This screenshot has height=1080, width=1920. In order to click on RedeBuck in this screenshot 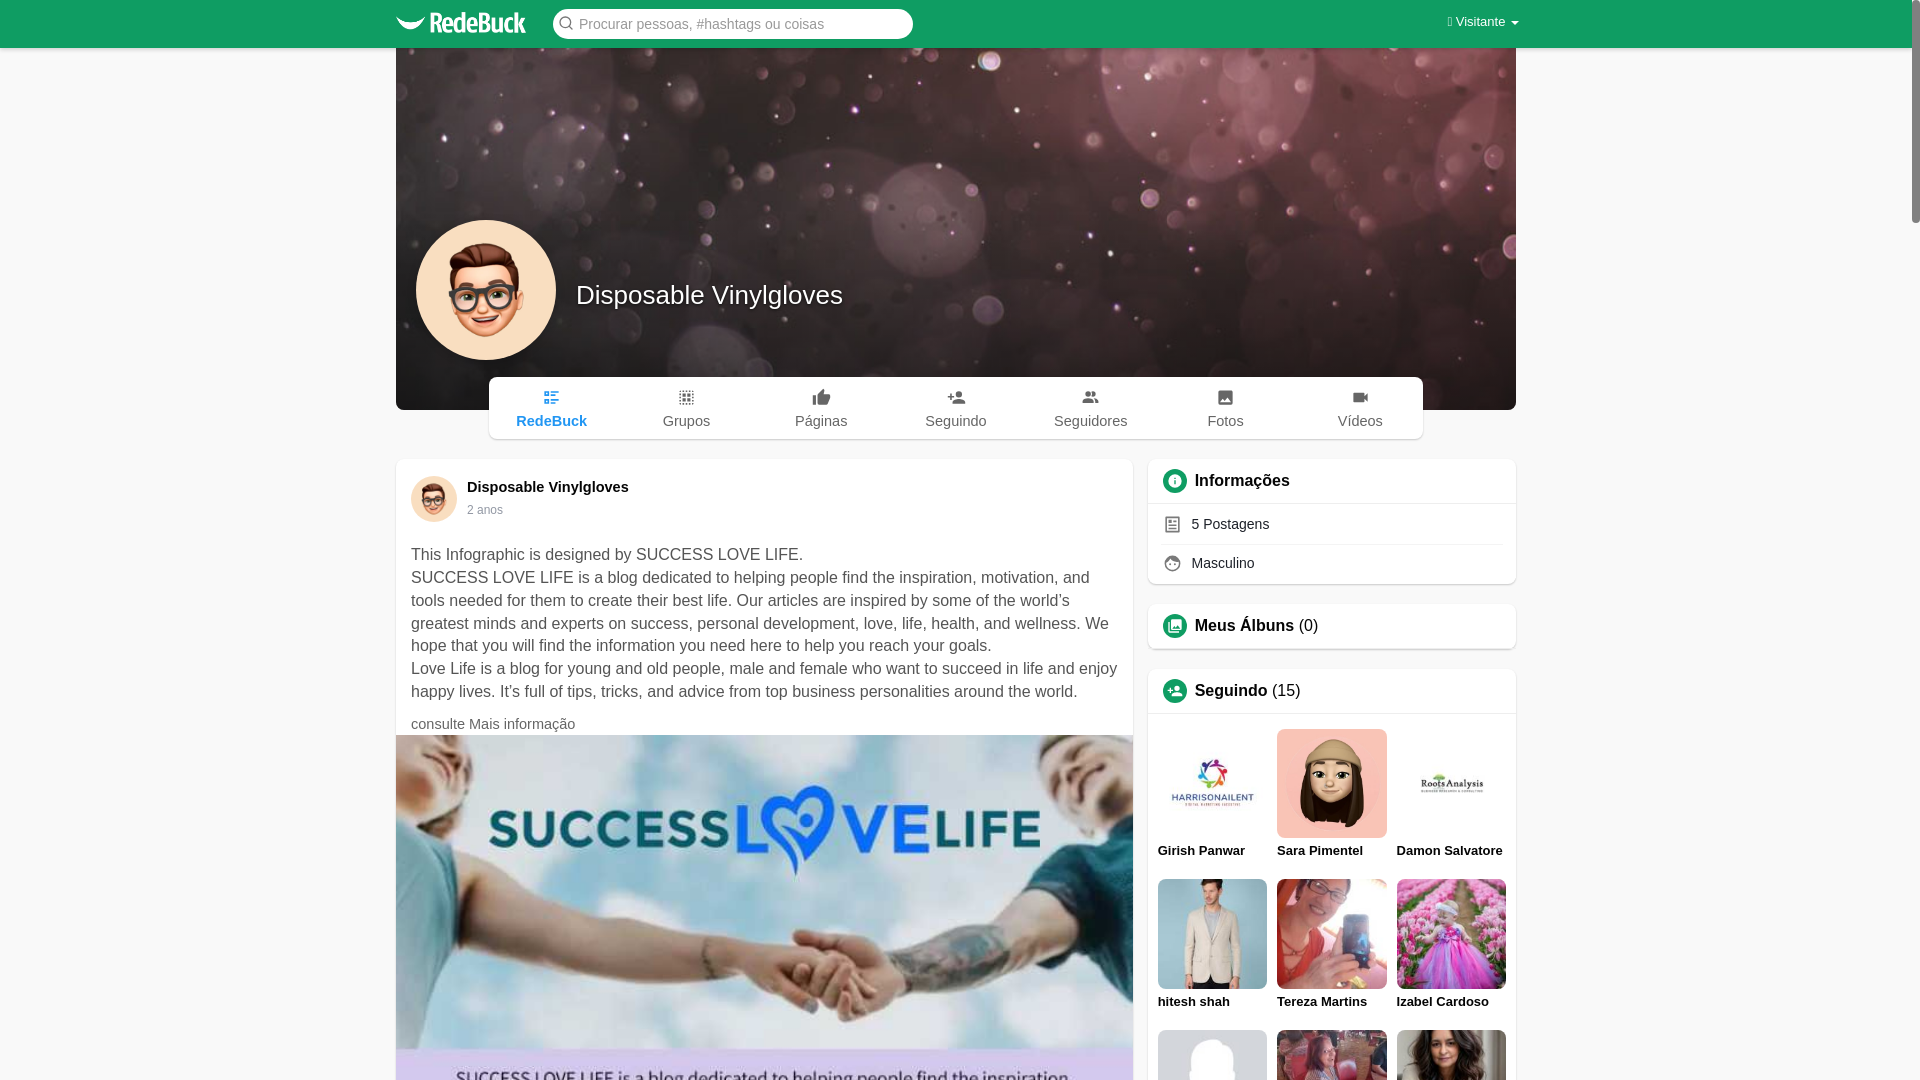, I will do `click(552, 407)`.